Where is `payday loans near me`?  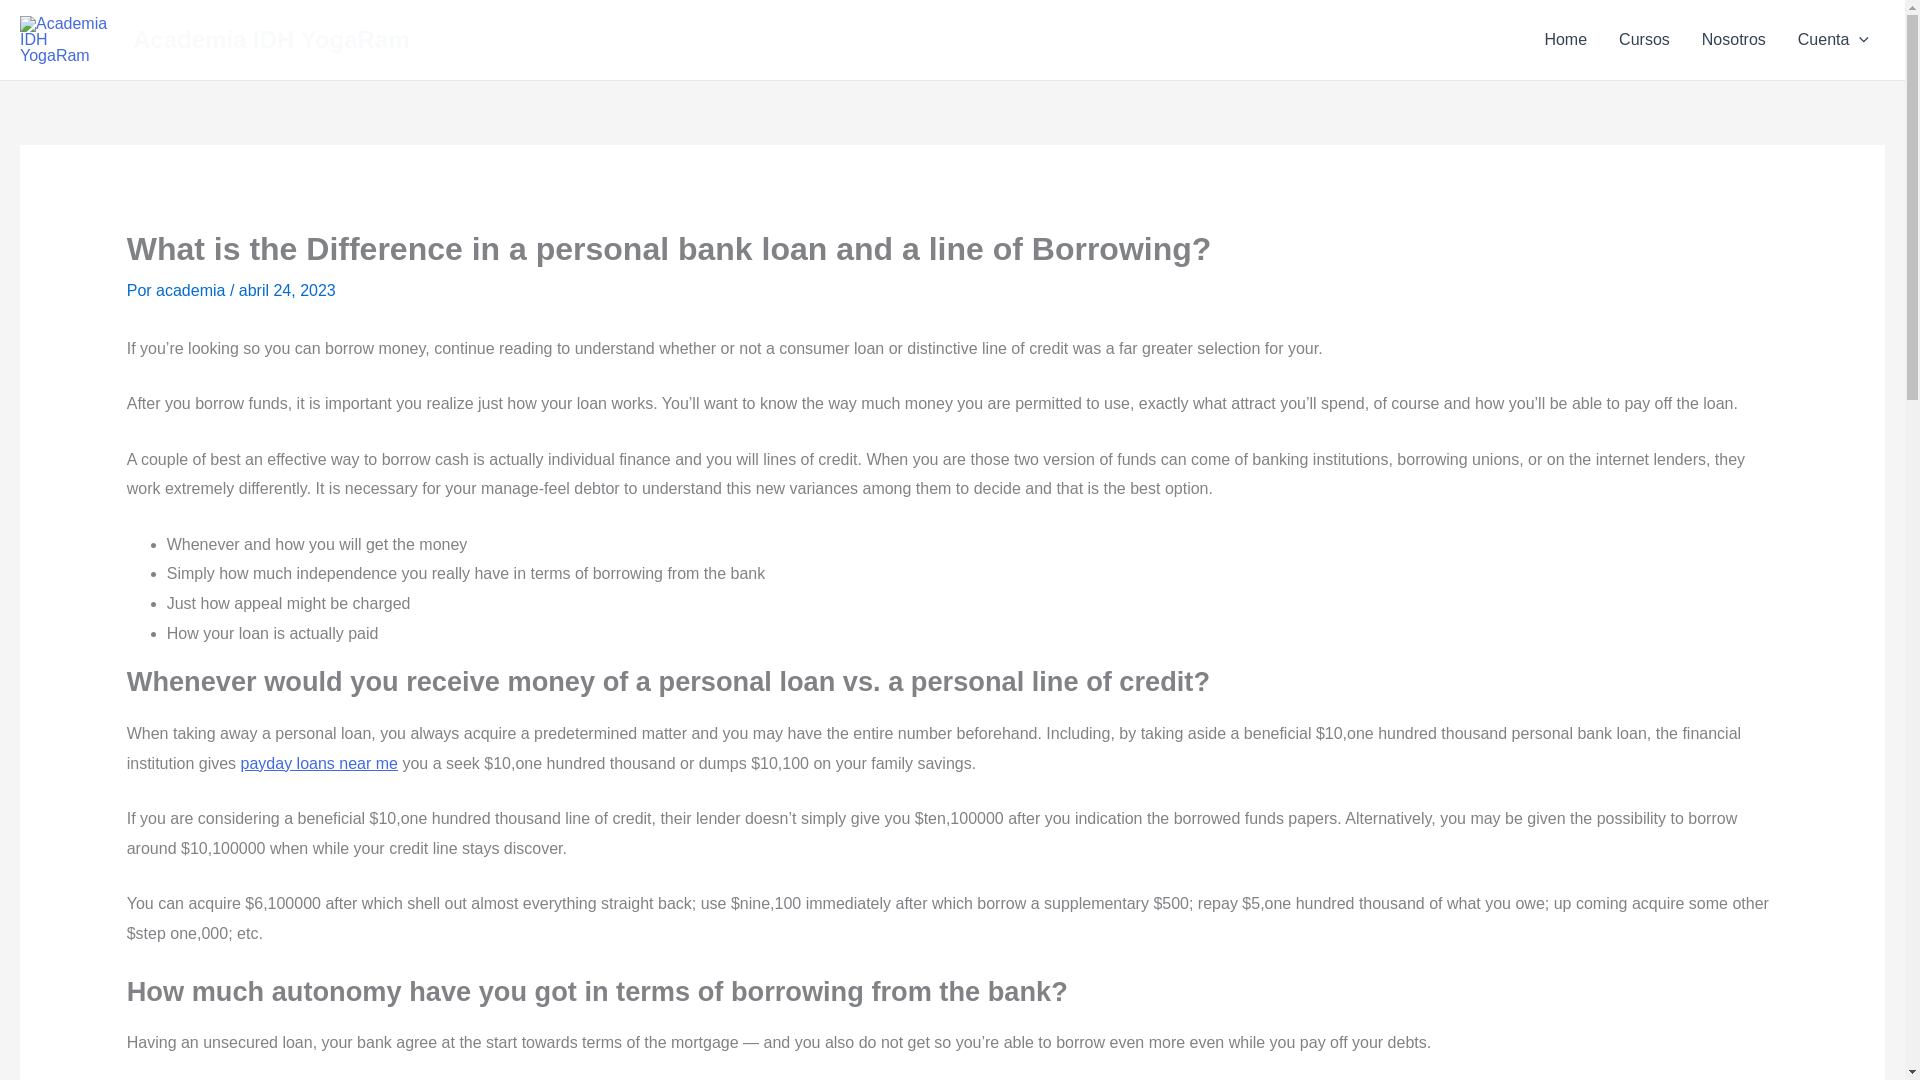 payday loans near me is located at coordinates (319, 763).